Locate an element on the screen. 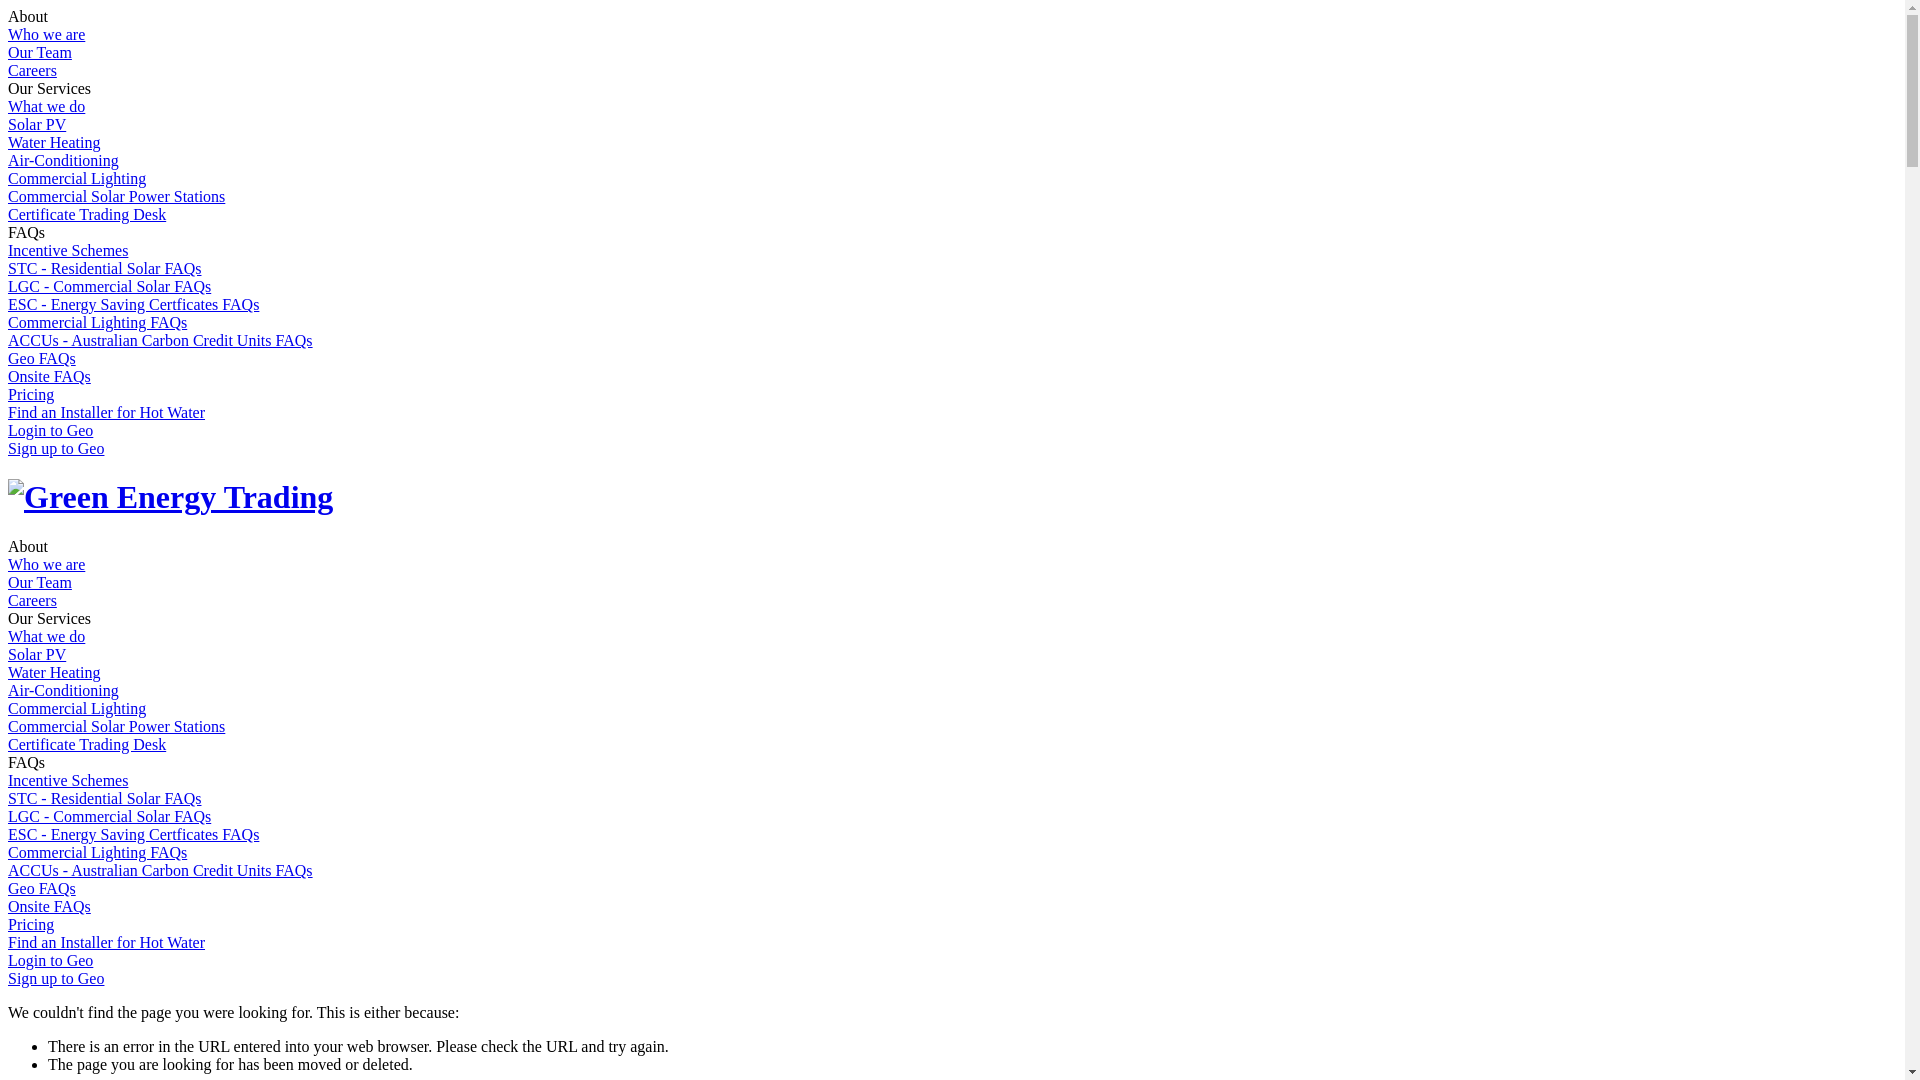 The height and width of the screenshot is (1080, 1920). Careers is located at coordinates (32, 70).